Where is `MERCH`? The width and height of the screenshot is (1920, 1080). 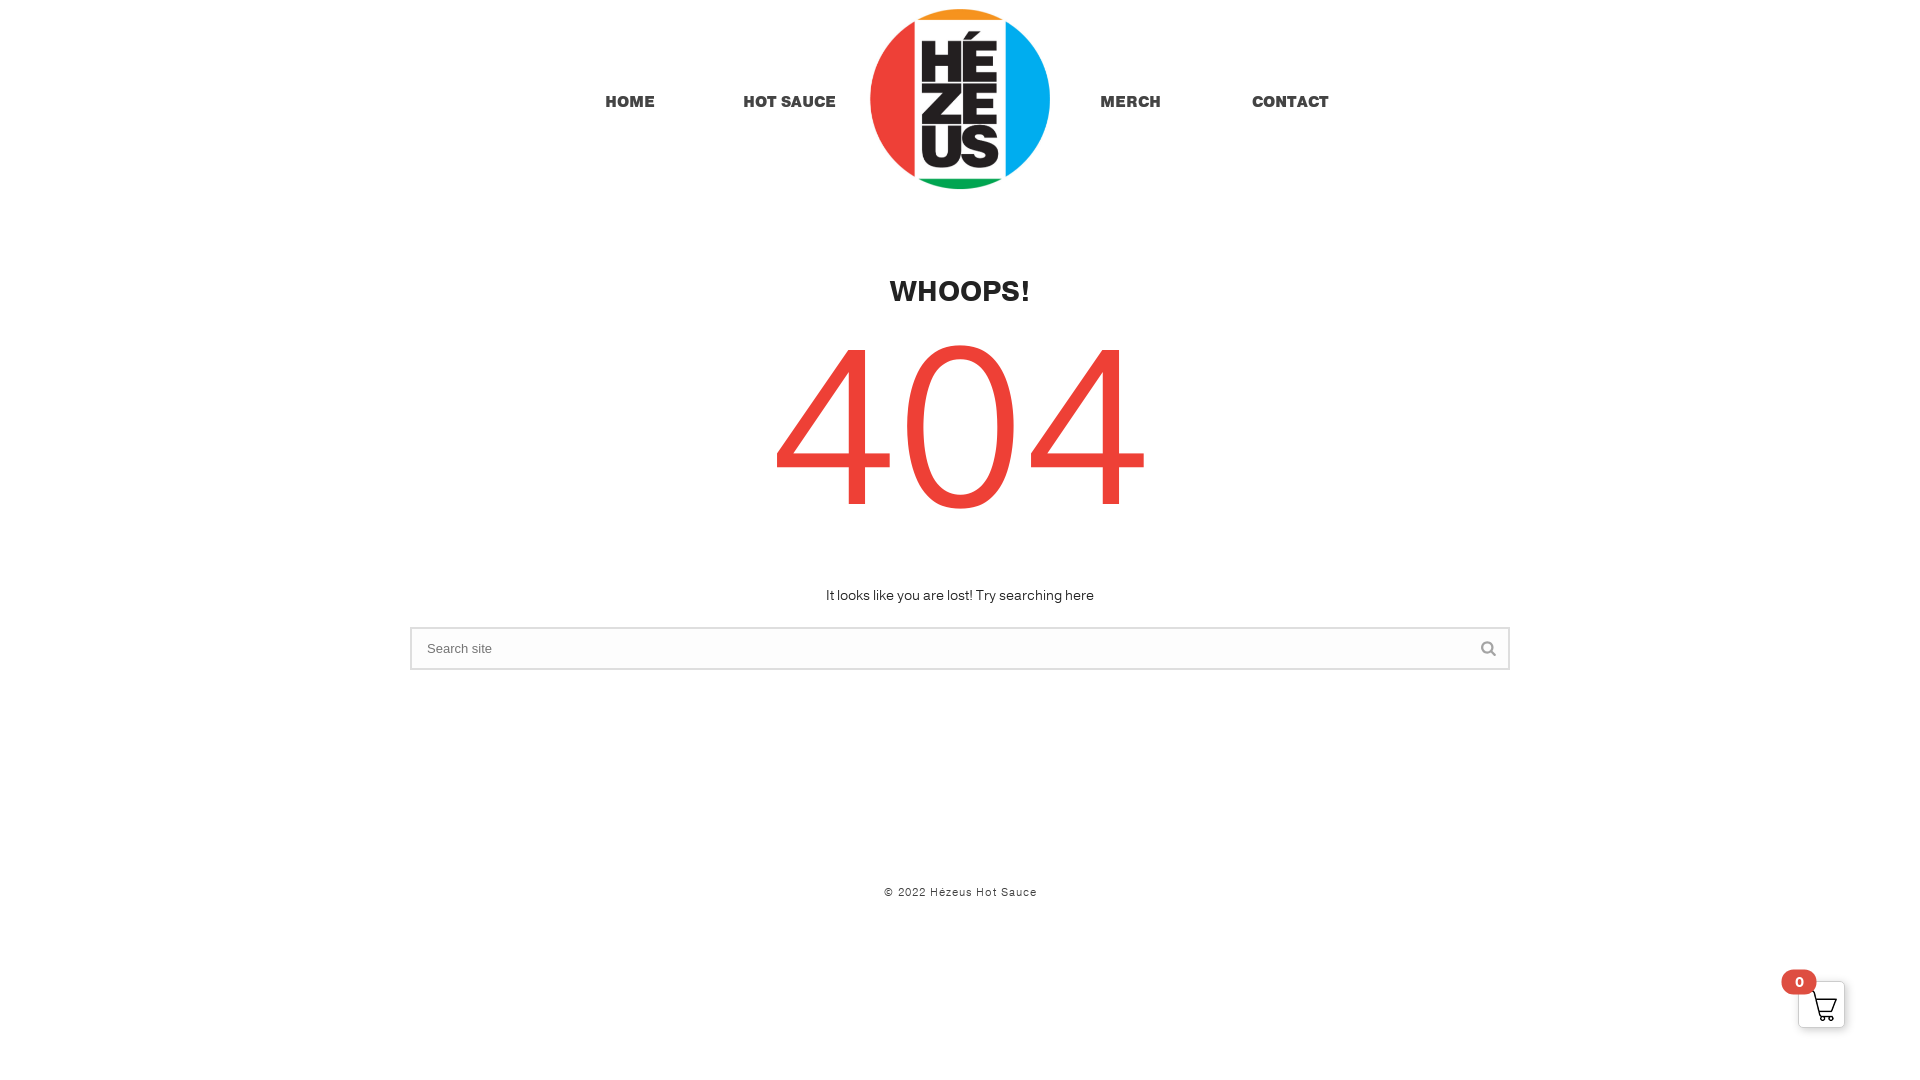 MERCH is located at coordinates (1130, 100).